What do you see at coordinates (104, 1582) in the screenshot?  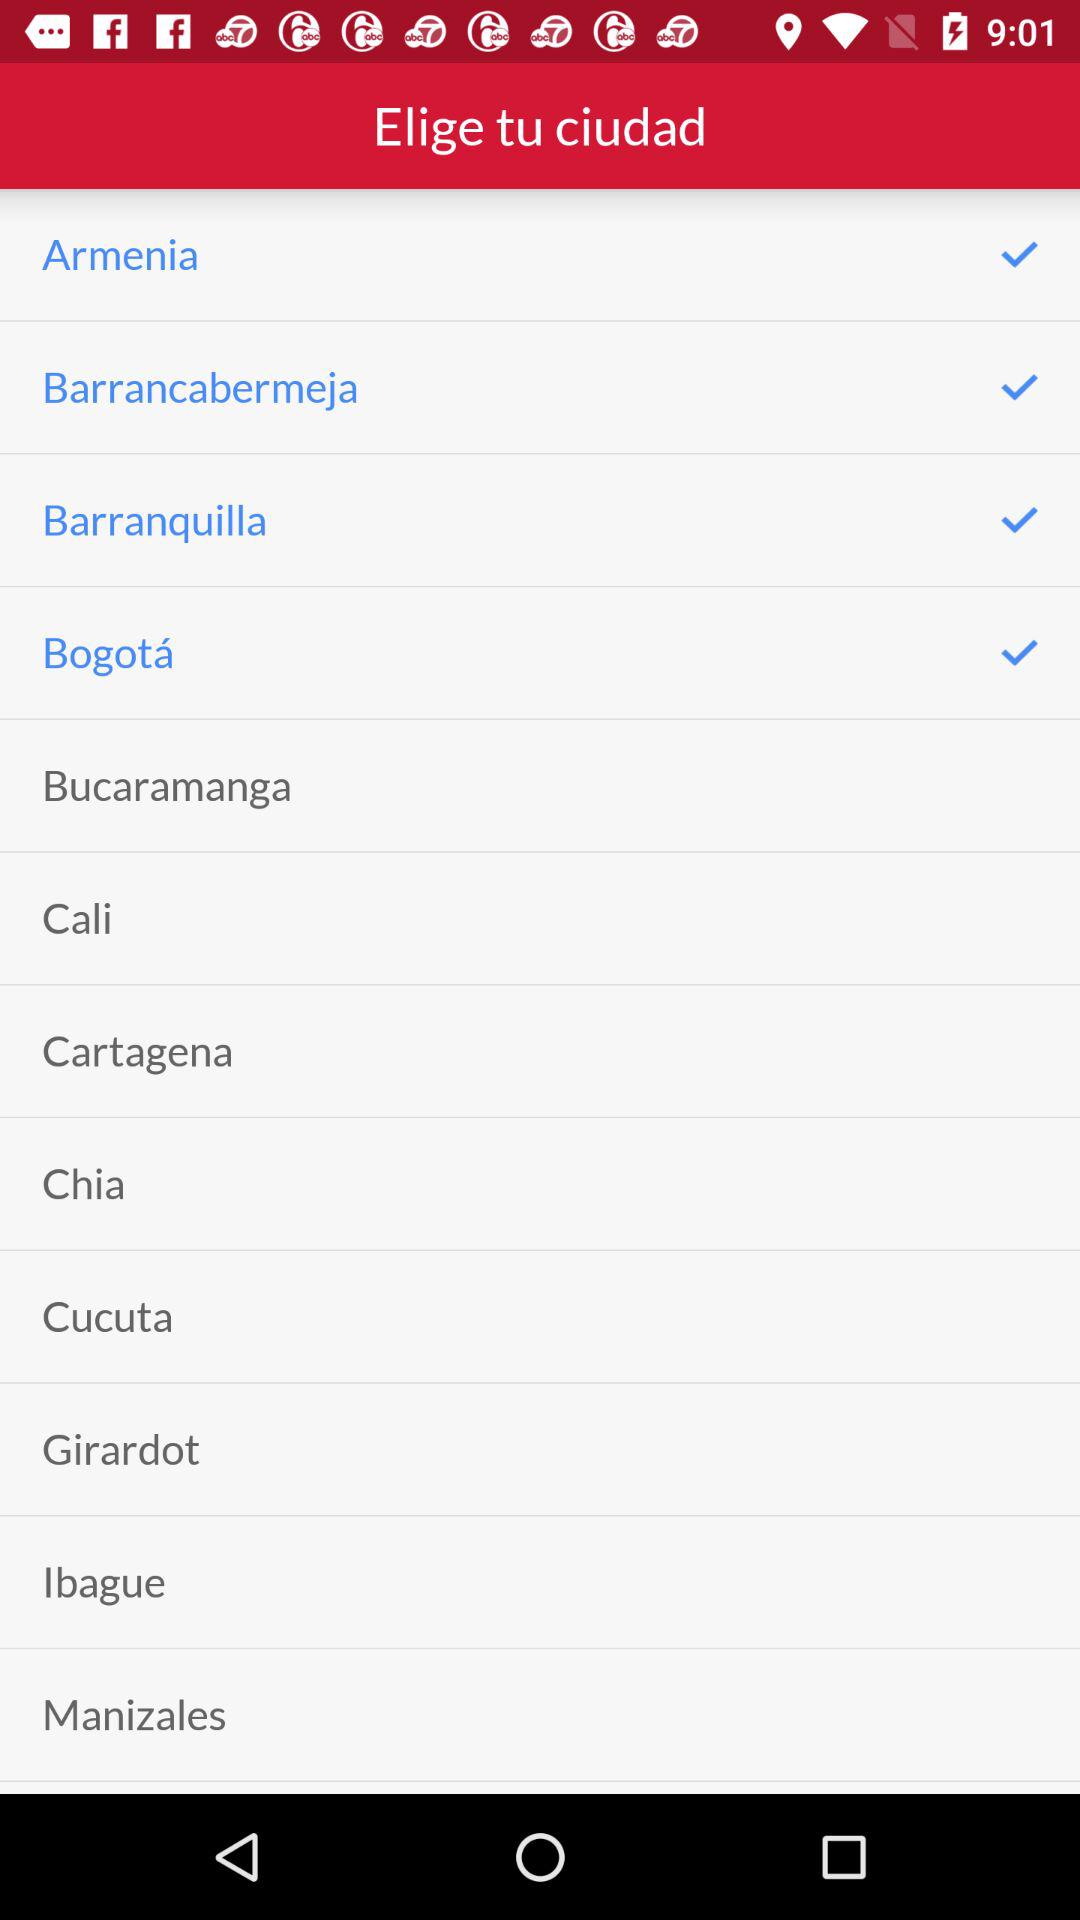 I see `turn on the ibague item` at bounding box center [104, 1582].